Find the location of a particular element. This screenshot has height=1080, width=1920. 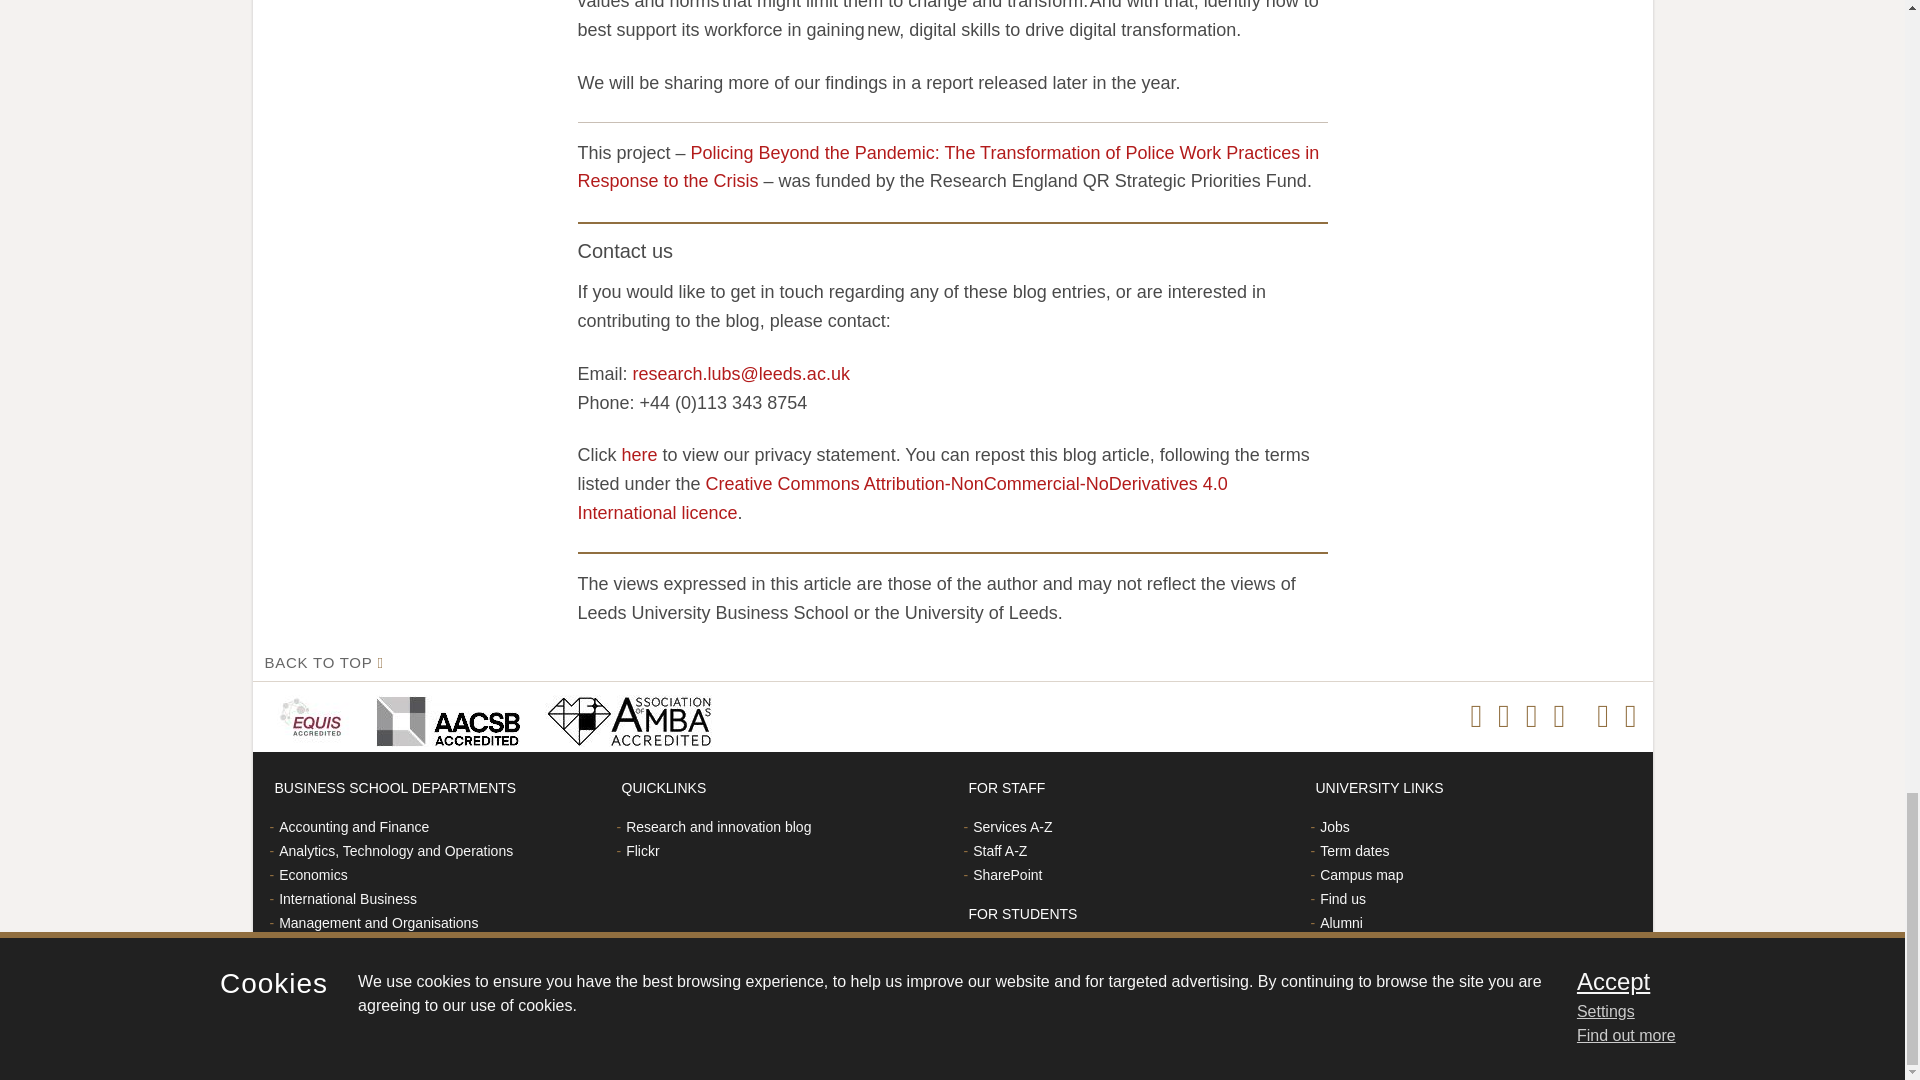

Visit 3-AMBA is located at coordinates (623, 716).